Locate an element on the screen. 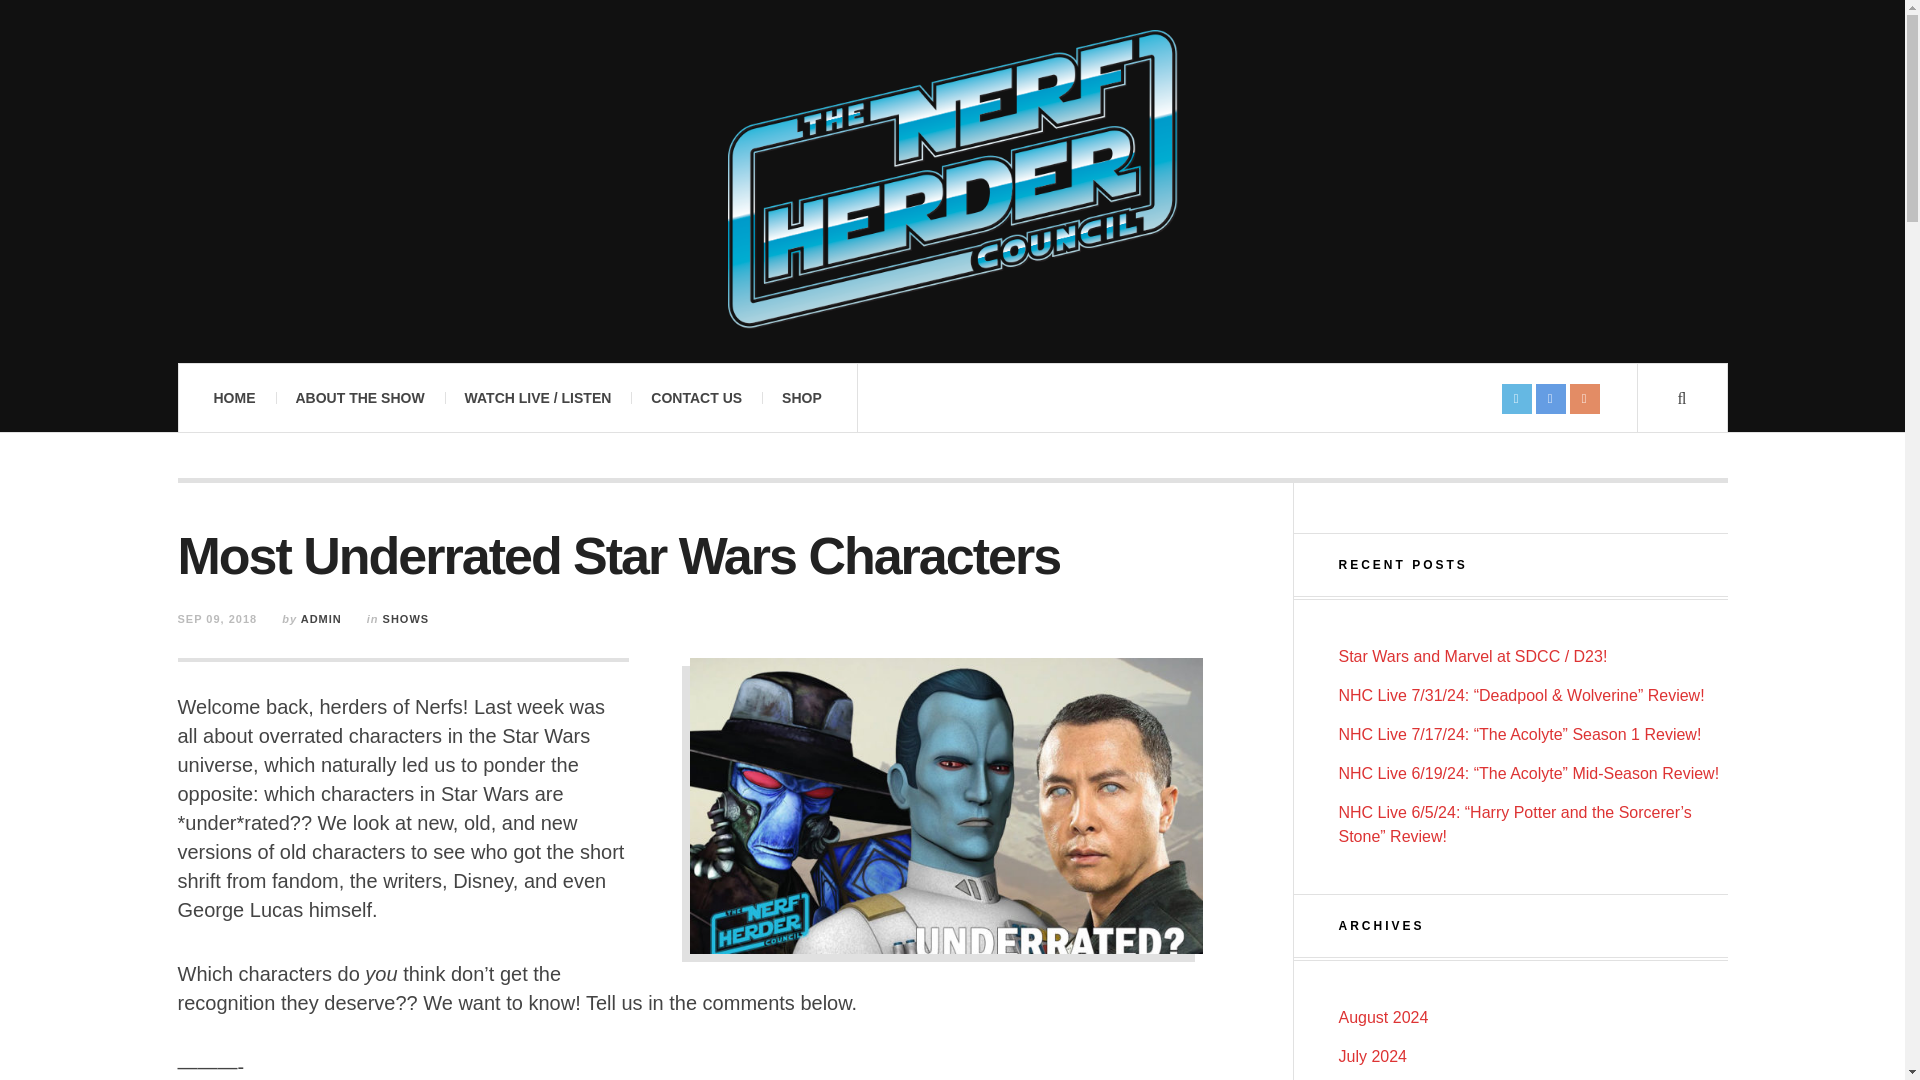 The image size is (1920, 1080). ABOUT THE SHOW is located at coordinates (360, 398).